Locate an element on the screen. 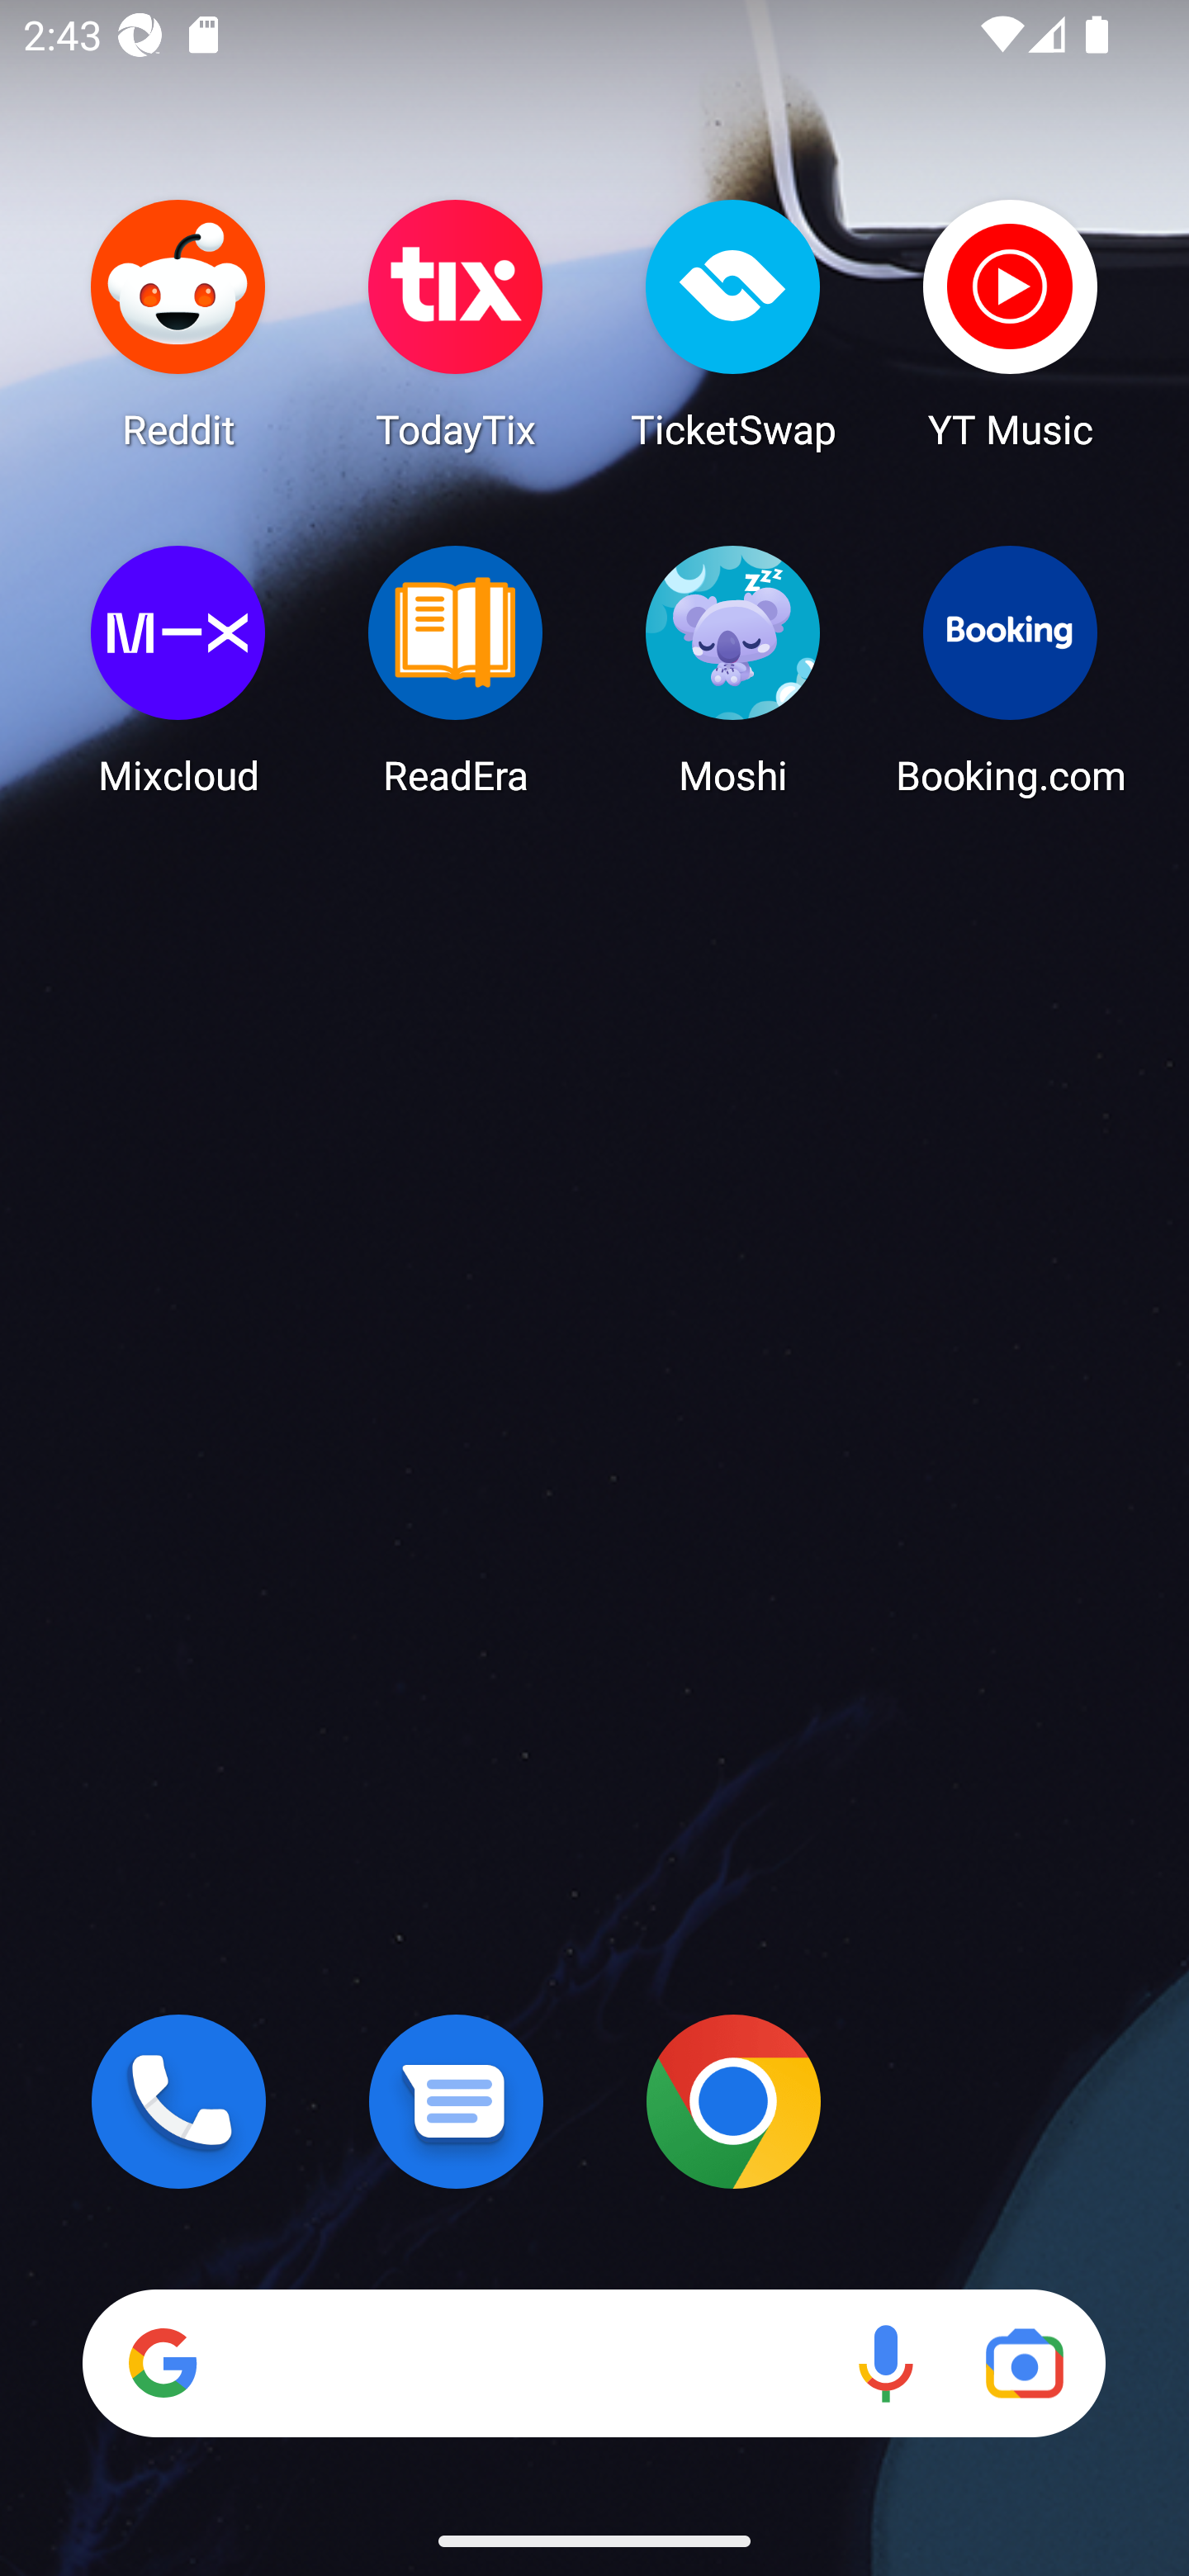 This screenshot has height=2576, width=1189. Search Voice search Google Lens is located at coordinates (594, 2363).